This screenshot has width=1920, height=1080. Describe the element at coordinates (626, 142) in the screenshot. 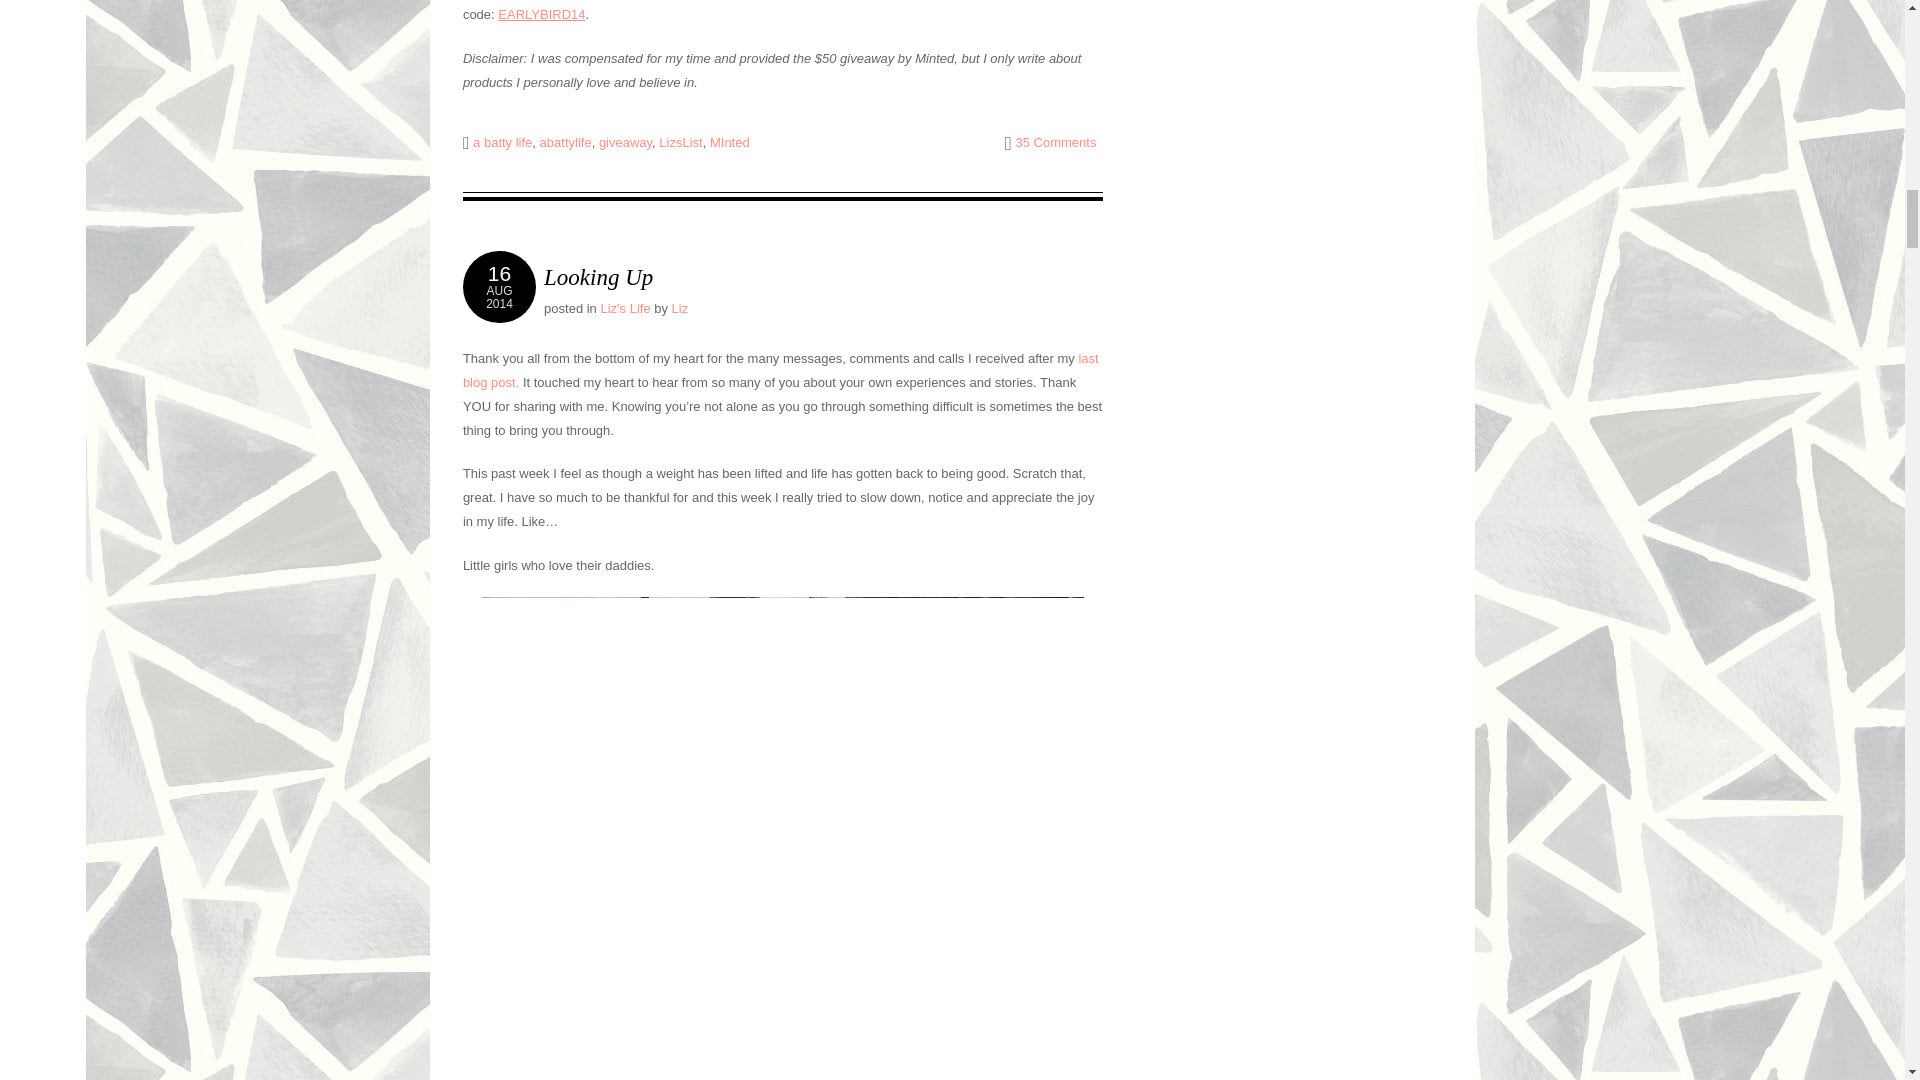

I see `35 Comments` at that location.